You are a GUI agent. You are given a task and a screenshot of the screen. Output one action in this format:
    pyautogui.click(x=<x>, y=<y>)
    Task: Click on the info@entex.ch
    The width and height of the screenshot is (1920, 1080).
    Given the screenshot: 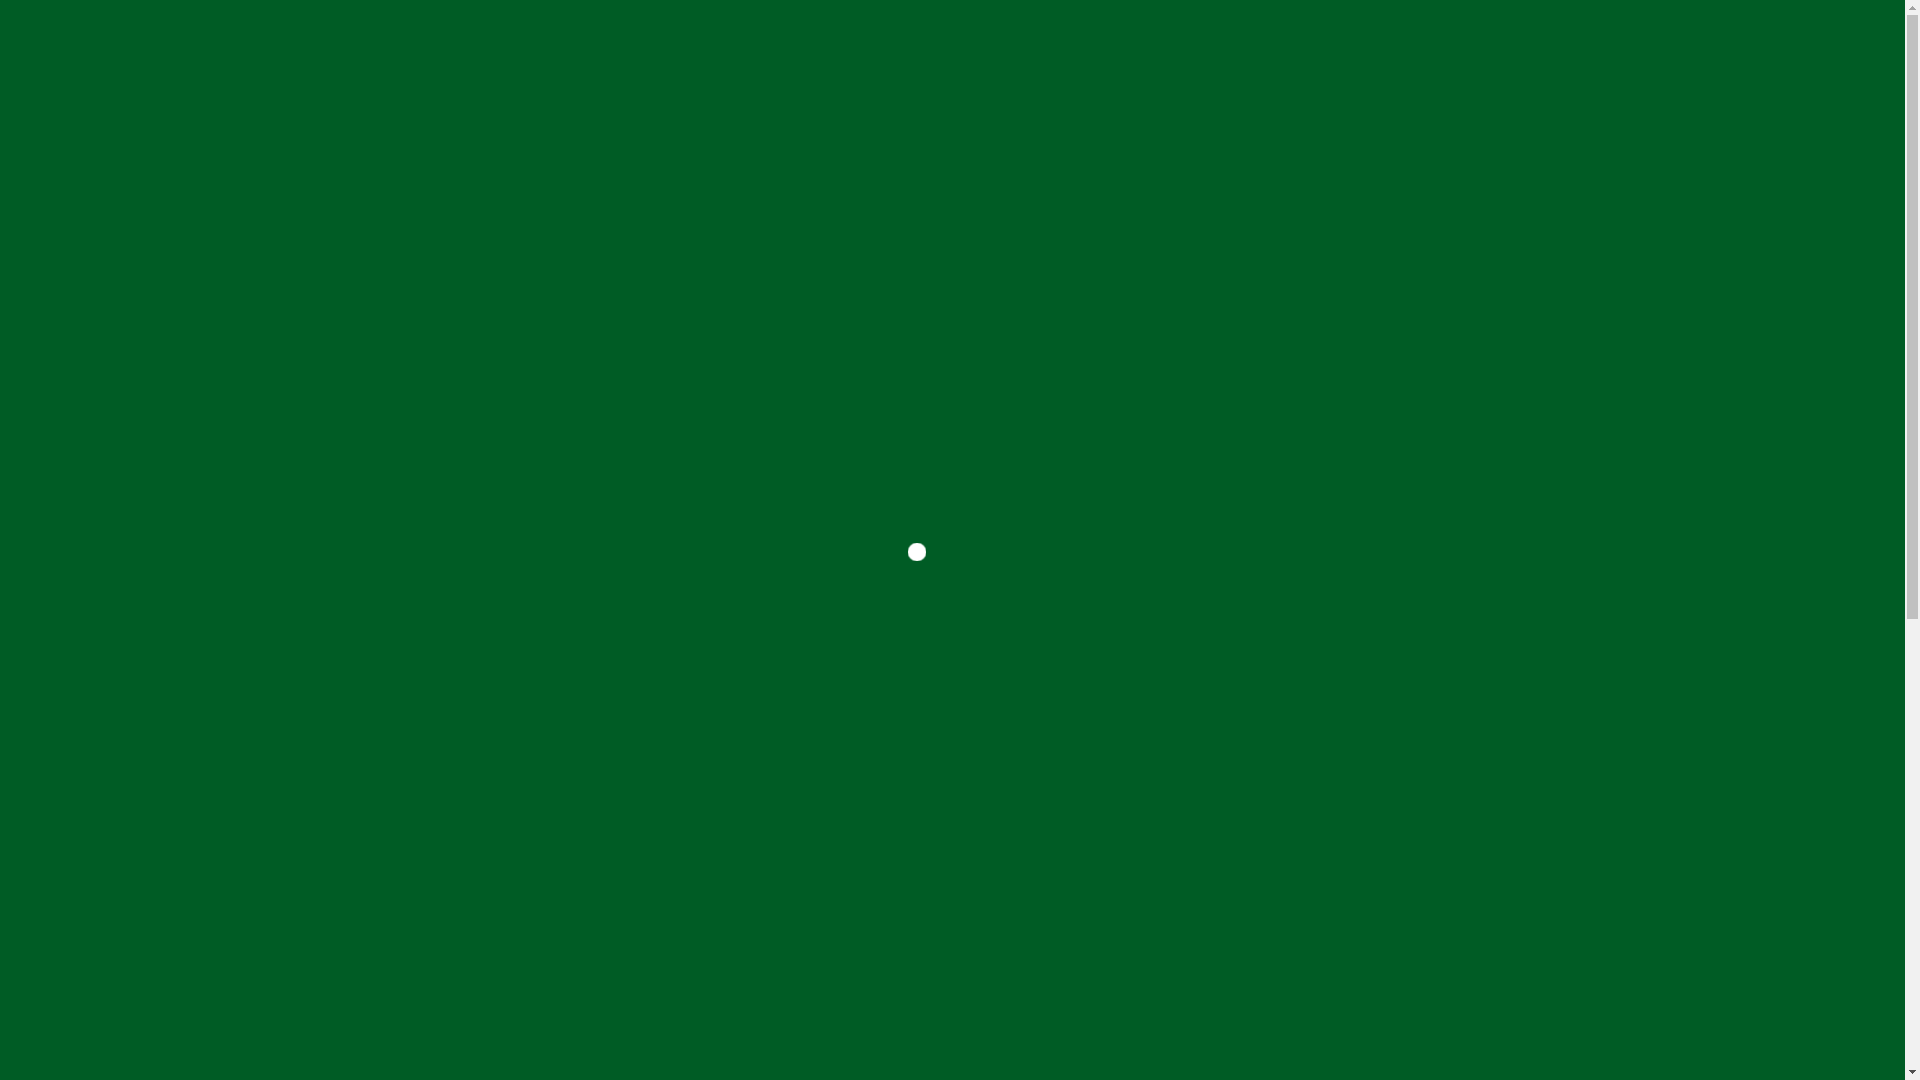 What is the action you would take?
    pyautogui.click(x=58, y=565)
    